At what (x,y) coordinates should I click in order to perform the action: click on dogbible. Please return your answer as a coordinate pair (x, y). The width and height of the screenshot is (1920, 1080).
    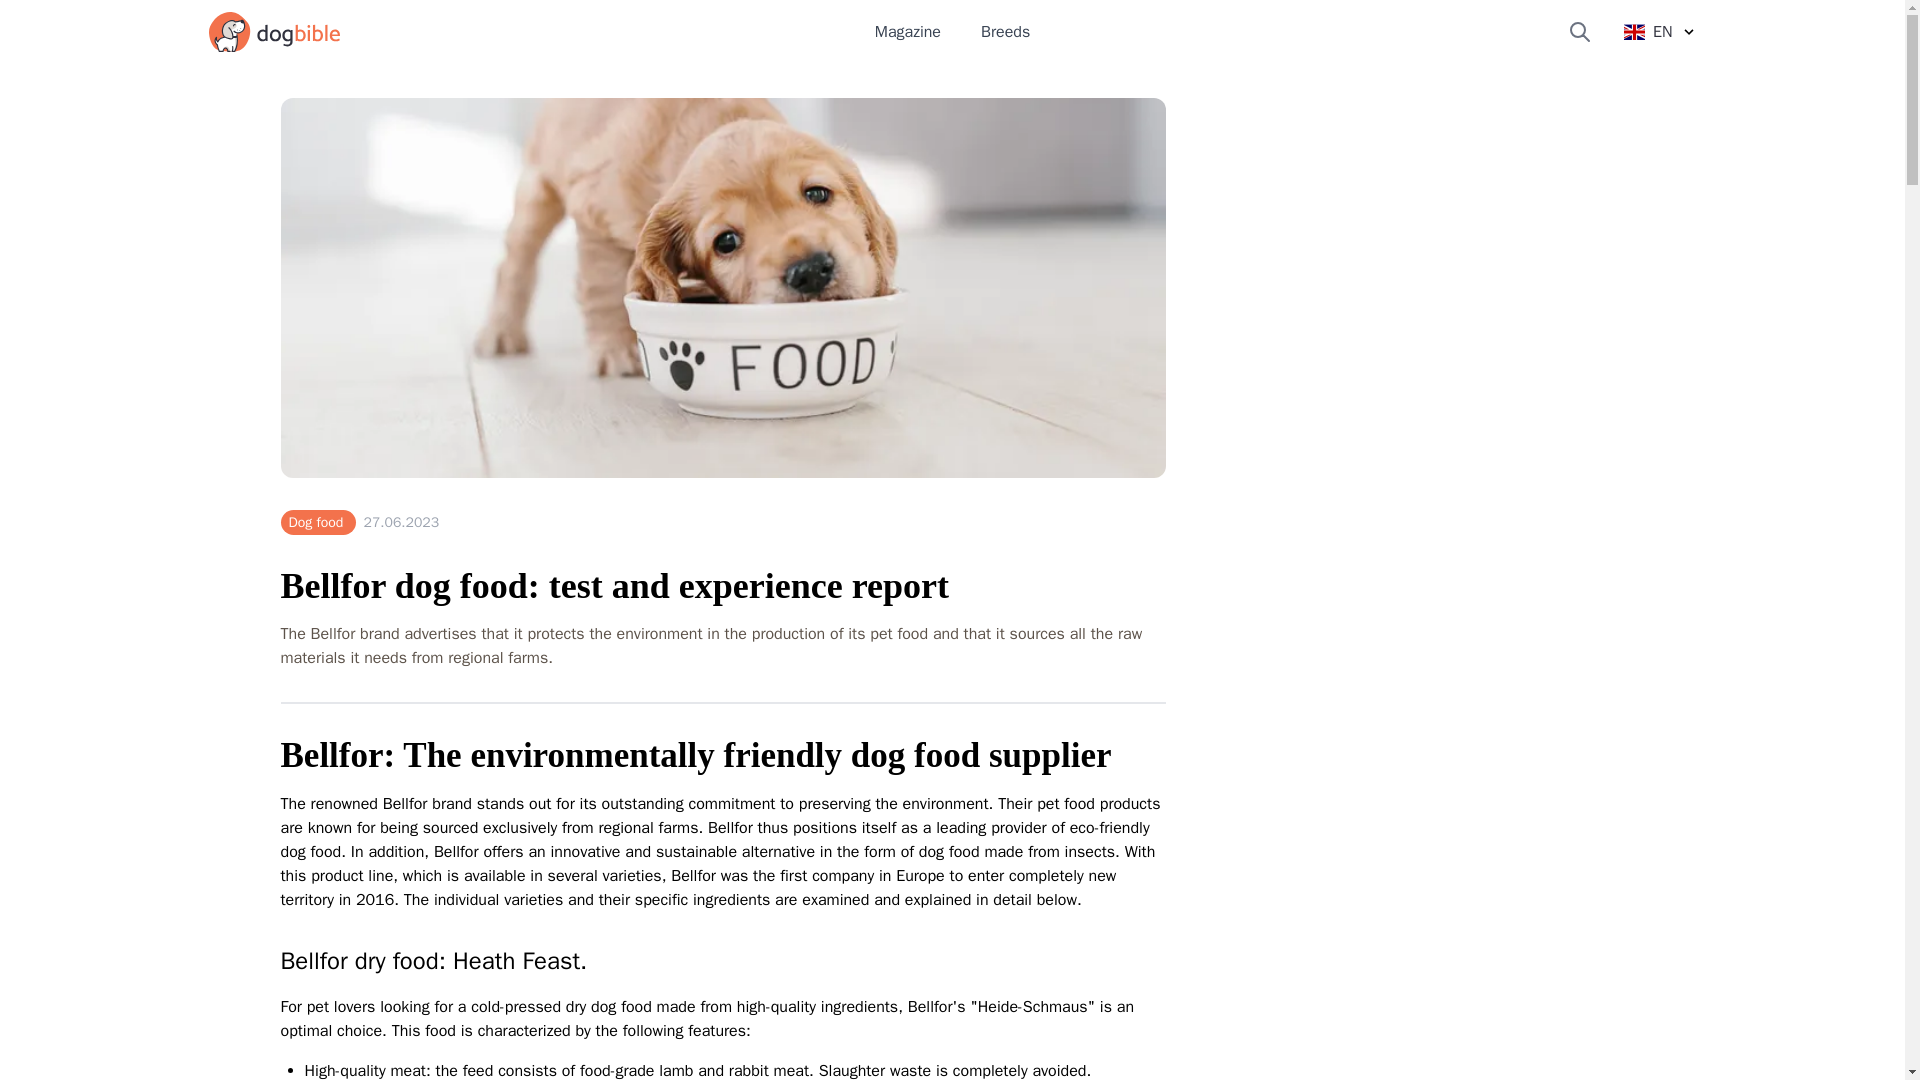
    Looking at the image, I should click on (273, 31).